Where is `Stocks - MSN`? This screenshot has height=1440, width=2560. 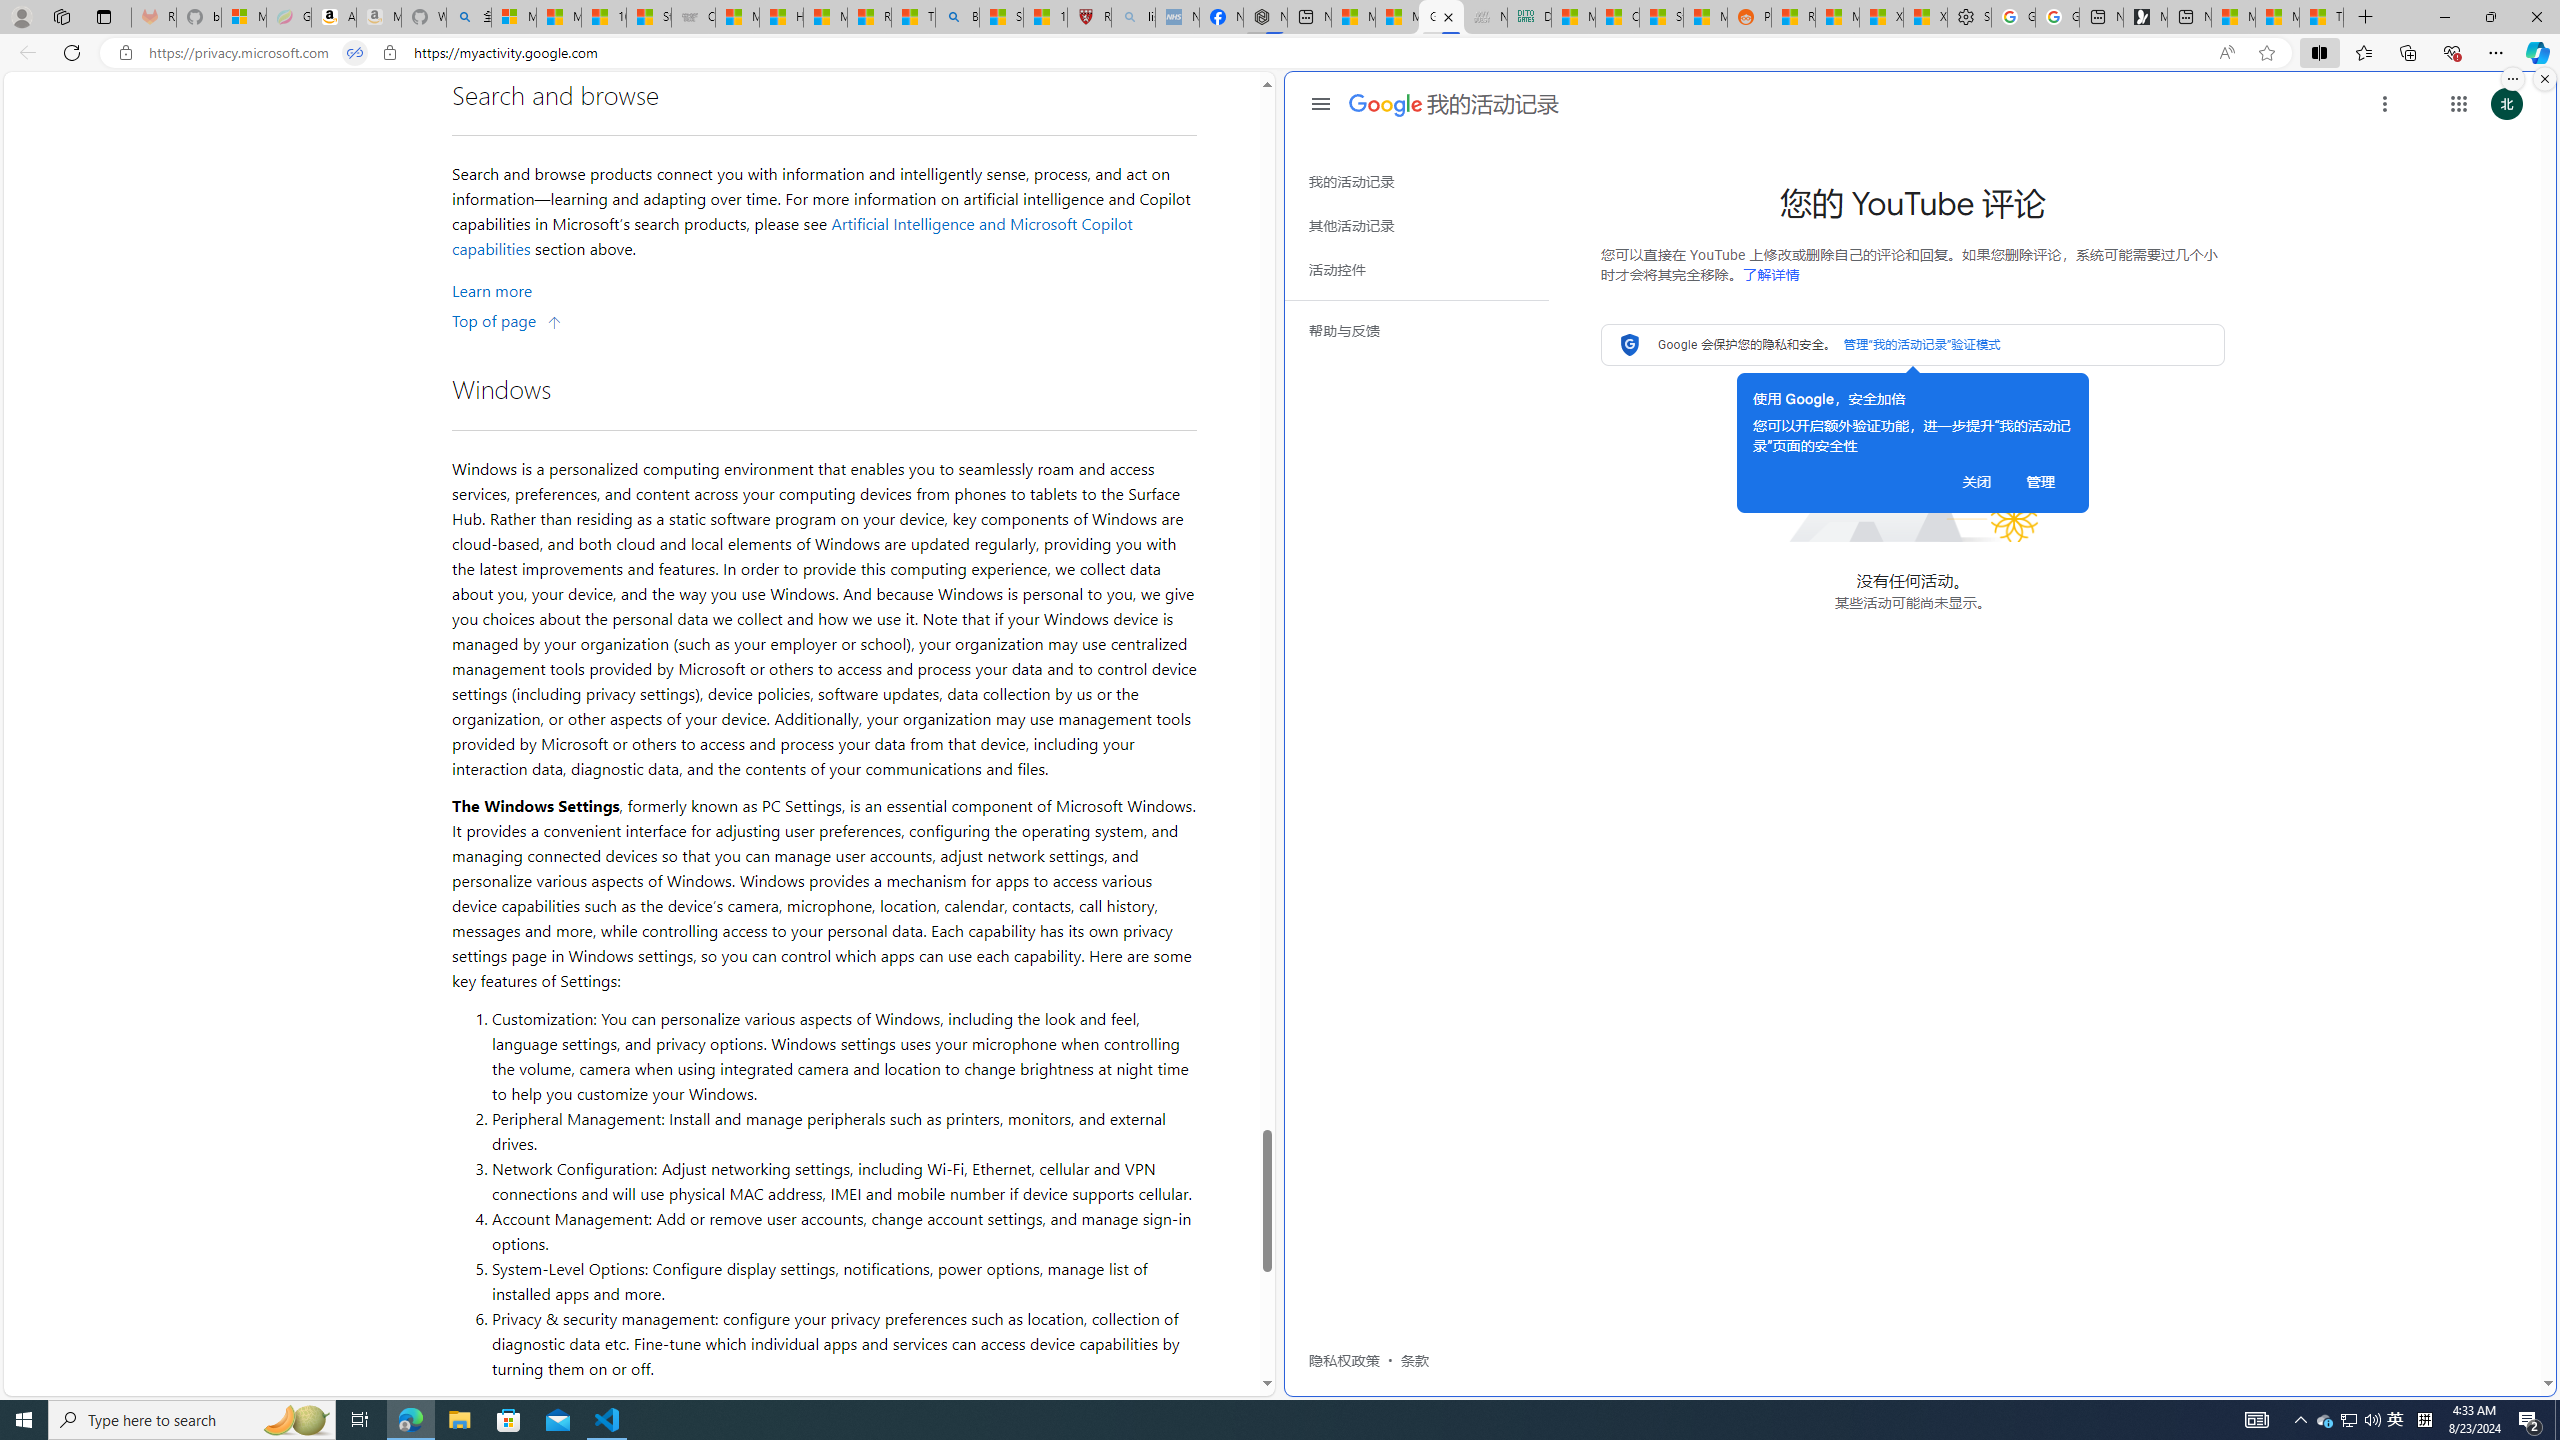
Stocks - MSN is located at coordinates (1661, 17).